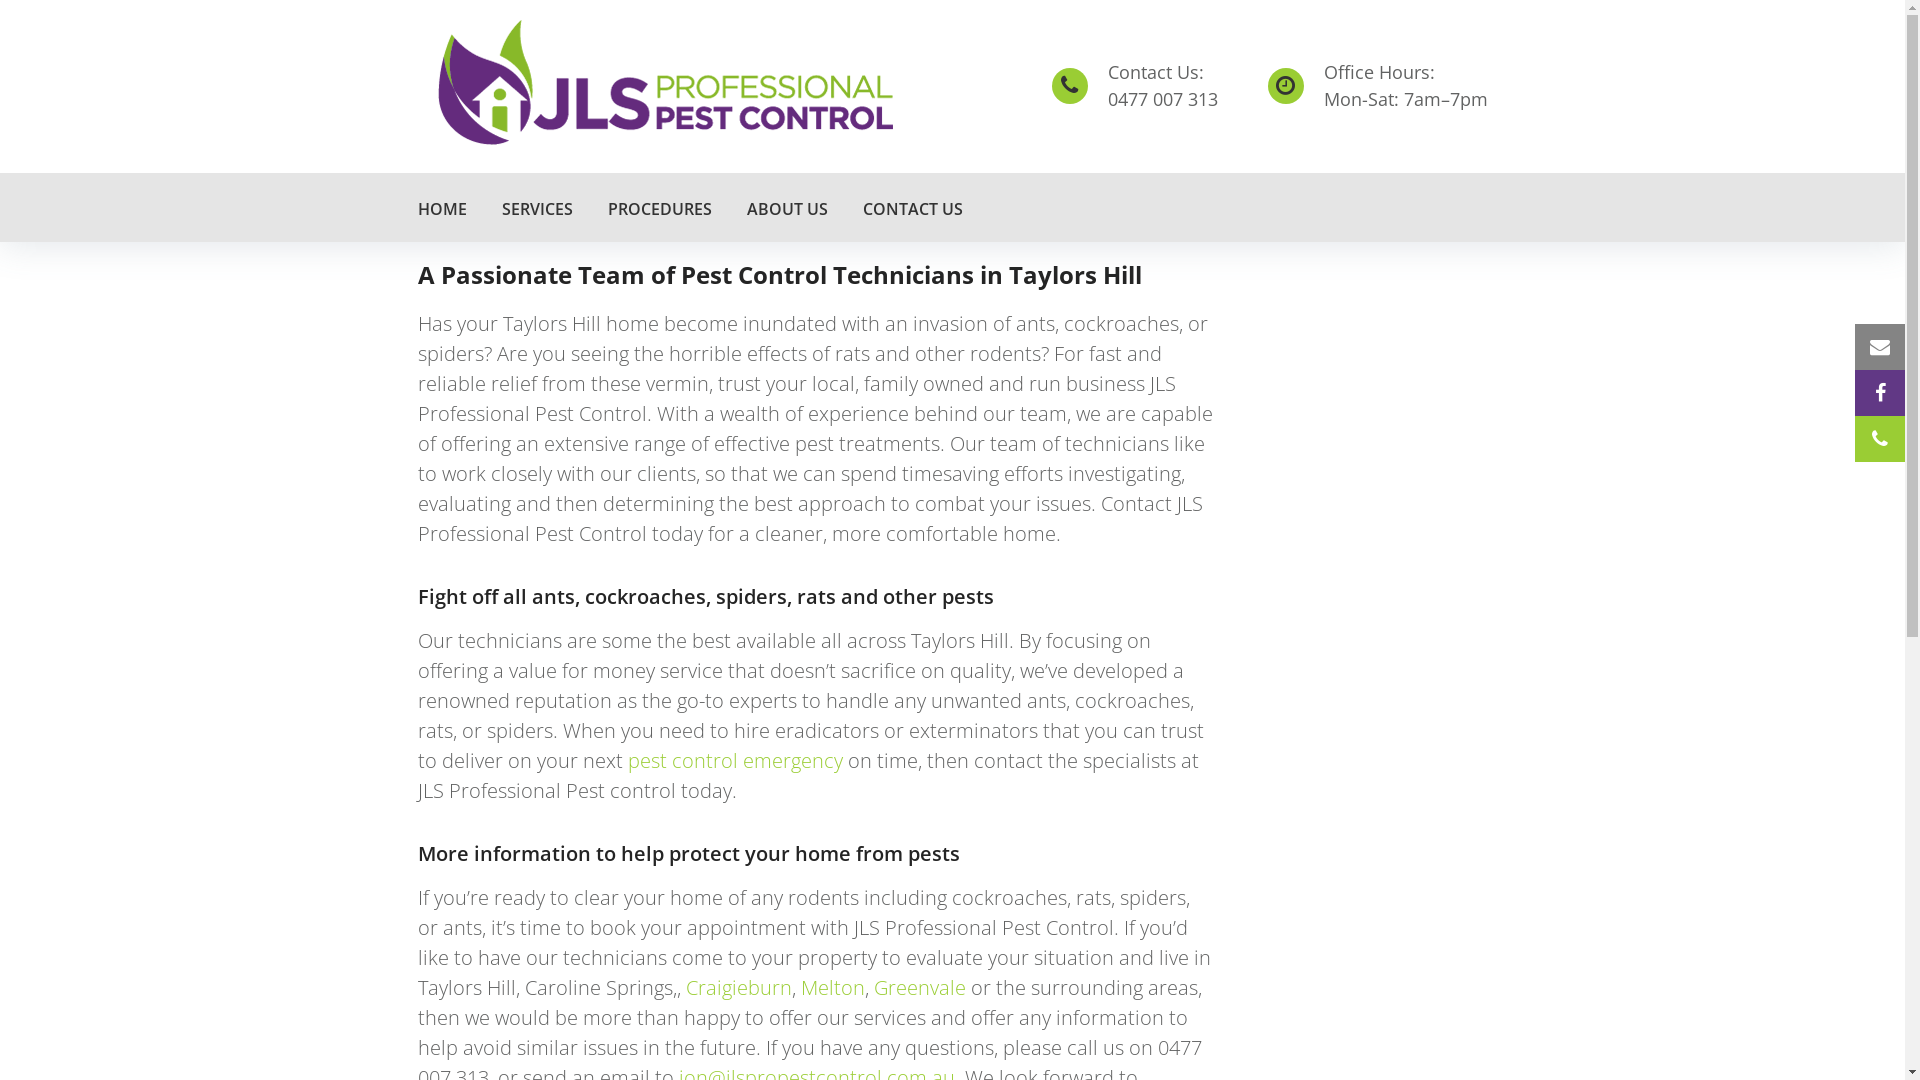 This screenshot has width=1920, height=1080. Describe the element at coordinates (739, 988) in the screenshot. I see `Craigieburn` at that location.